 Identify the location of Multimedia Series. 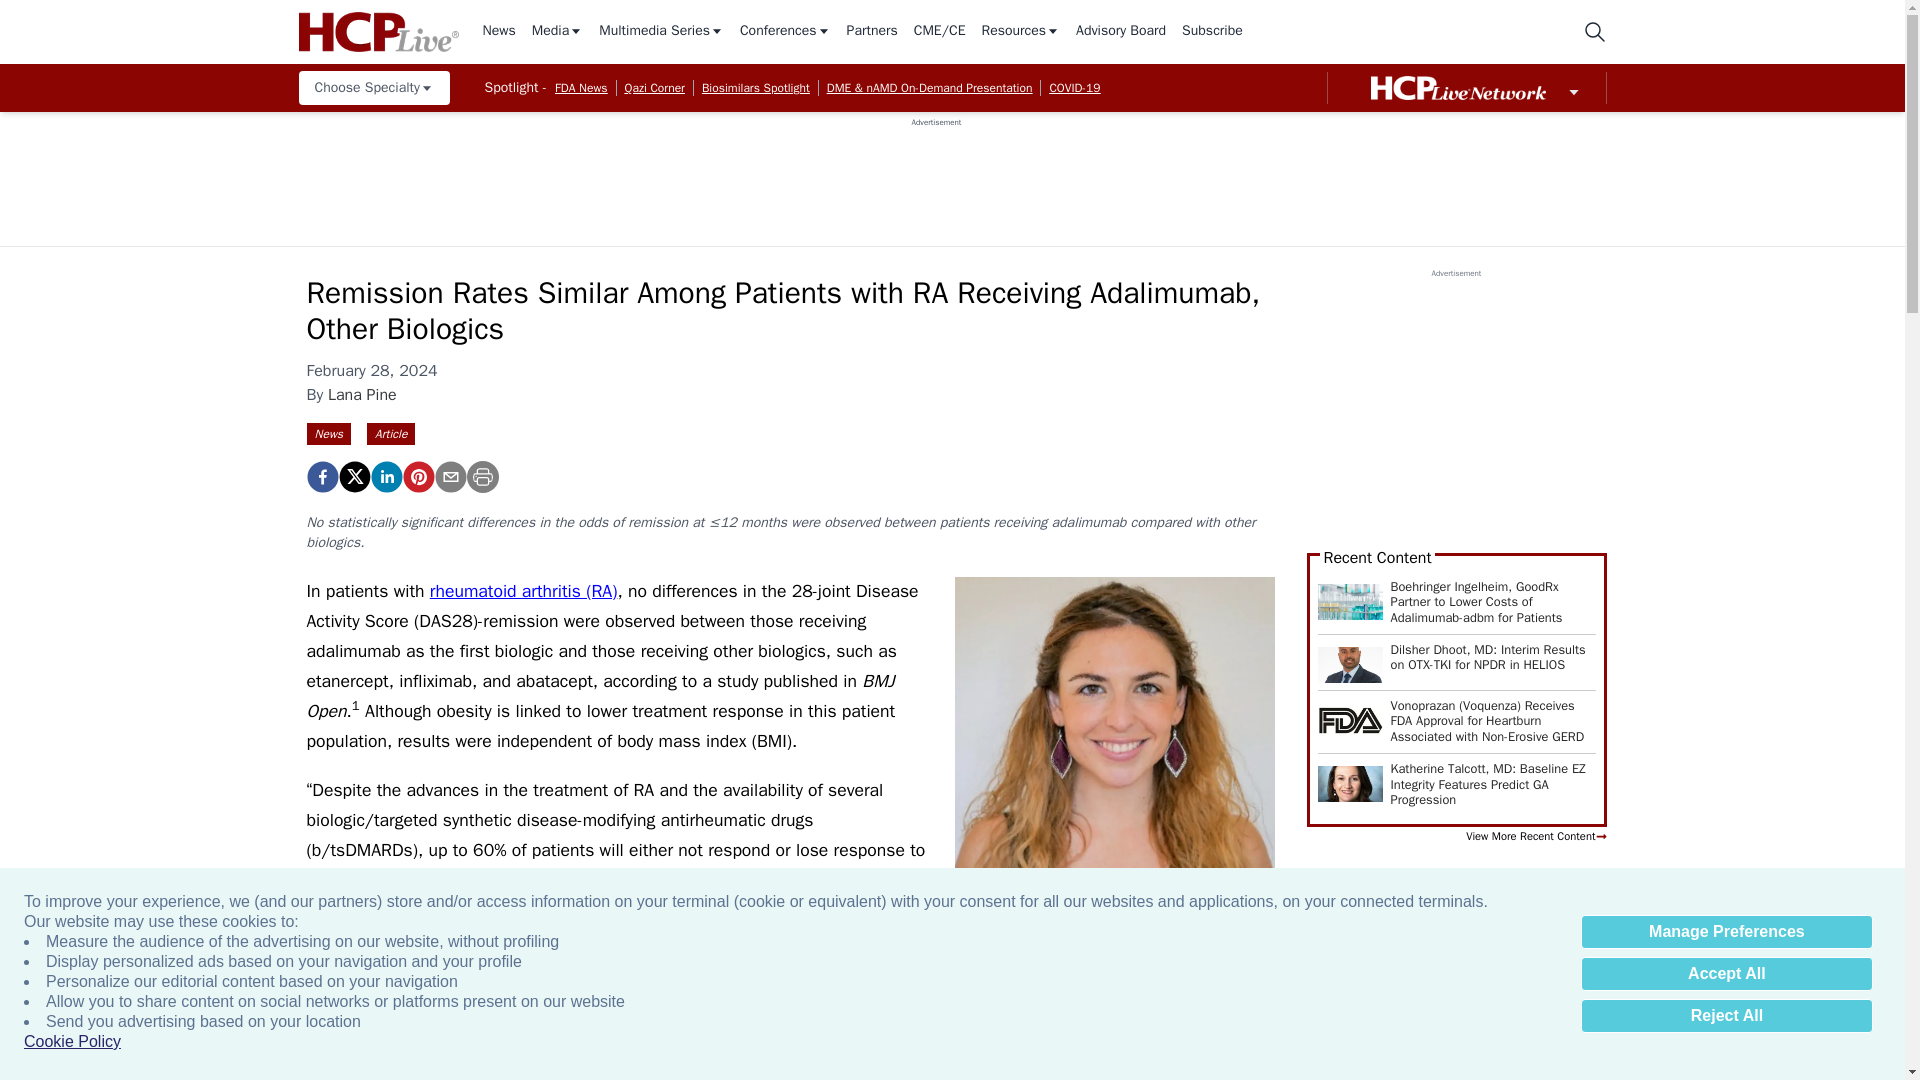
(661, 32).